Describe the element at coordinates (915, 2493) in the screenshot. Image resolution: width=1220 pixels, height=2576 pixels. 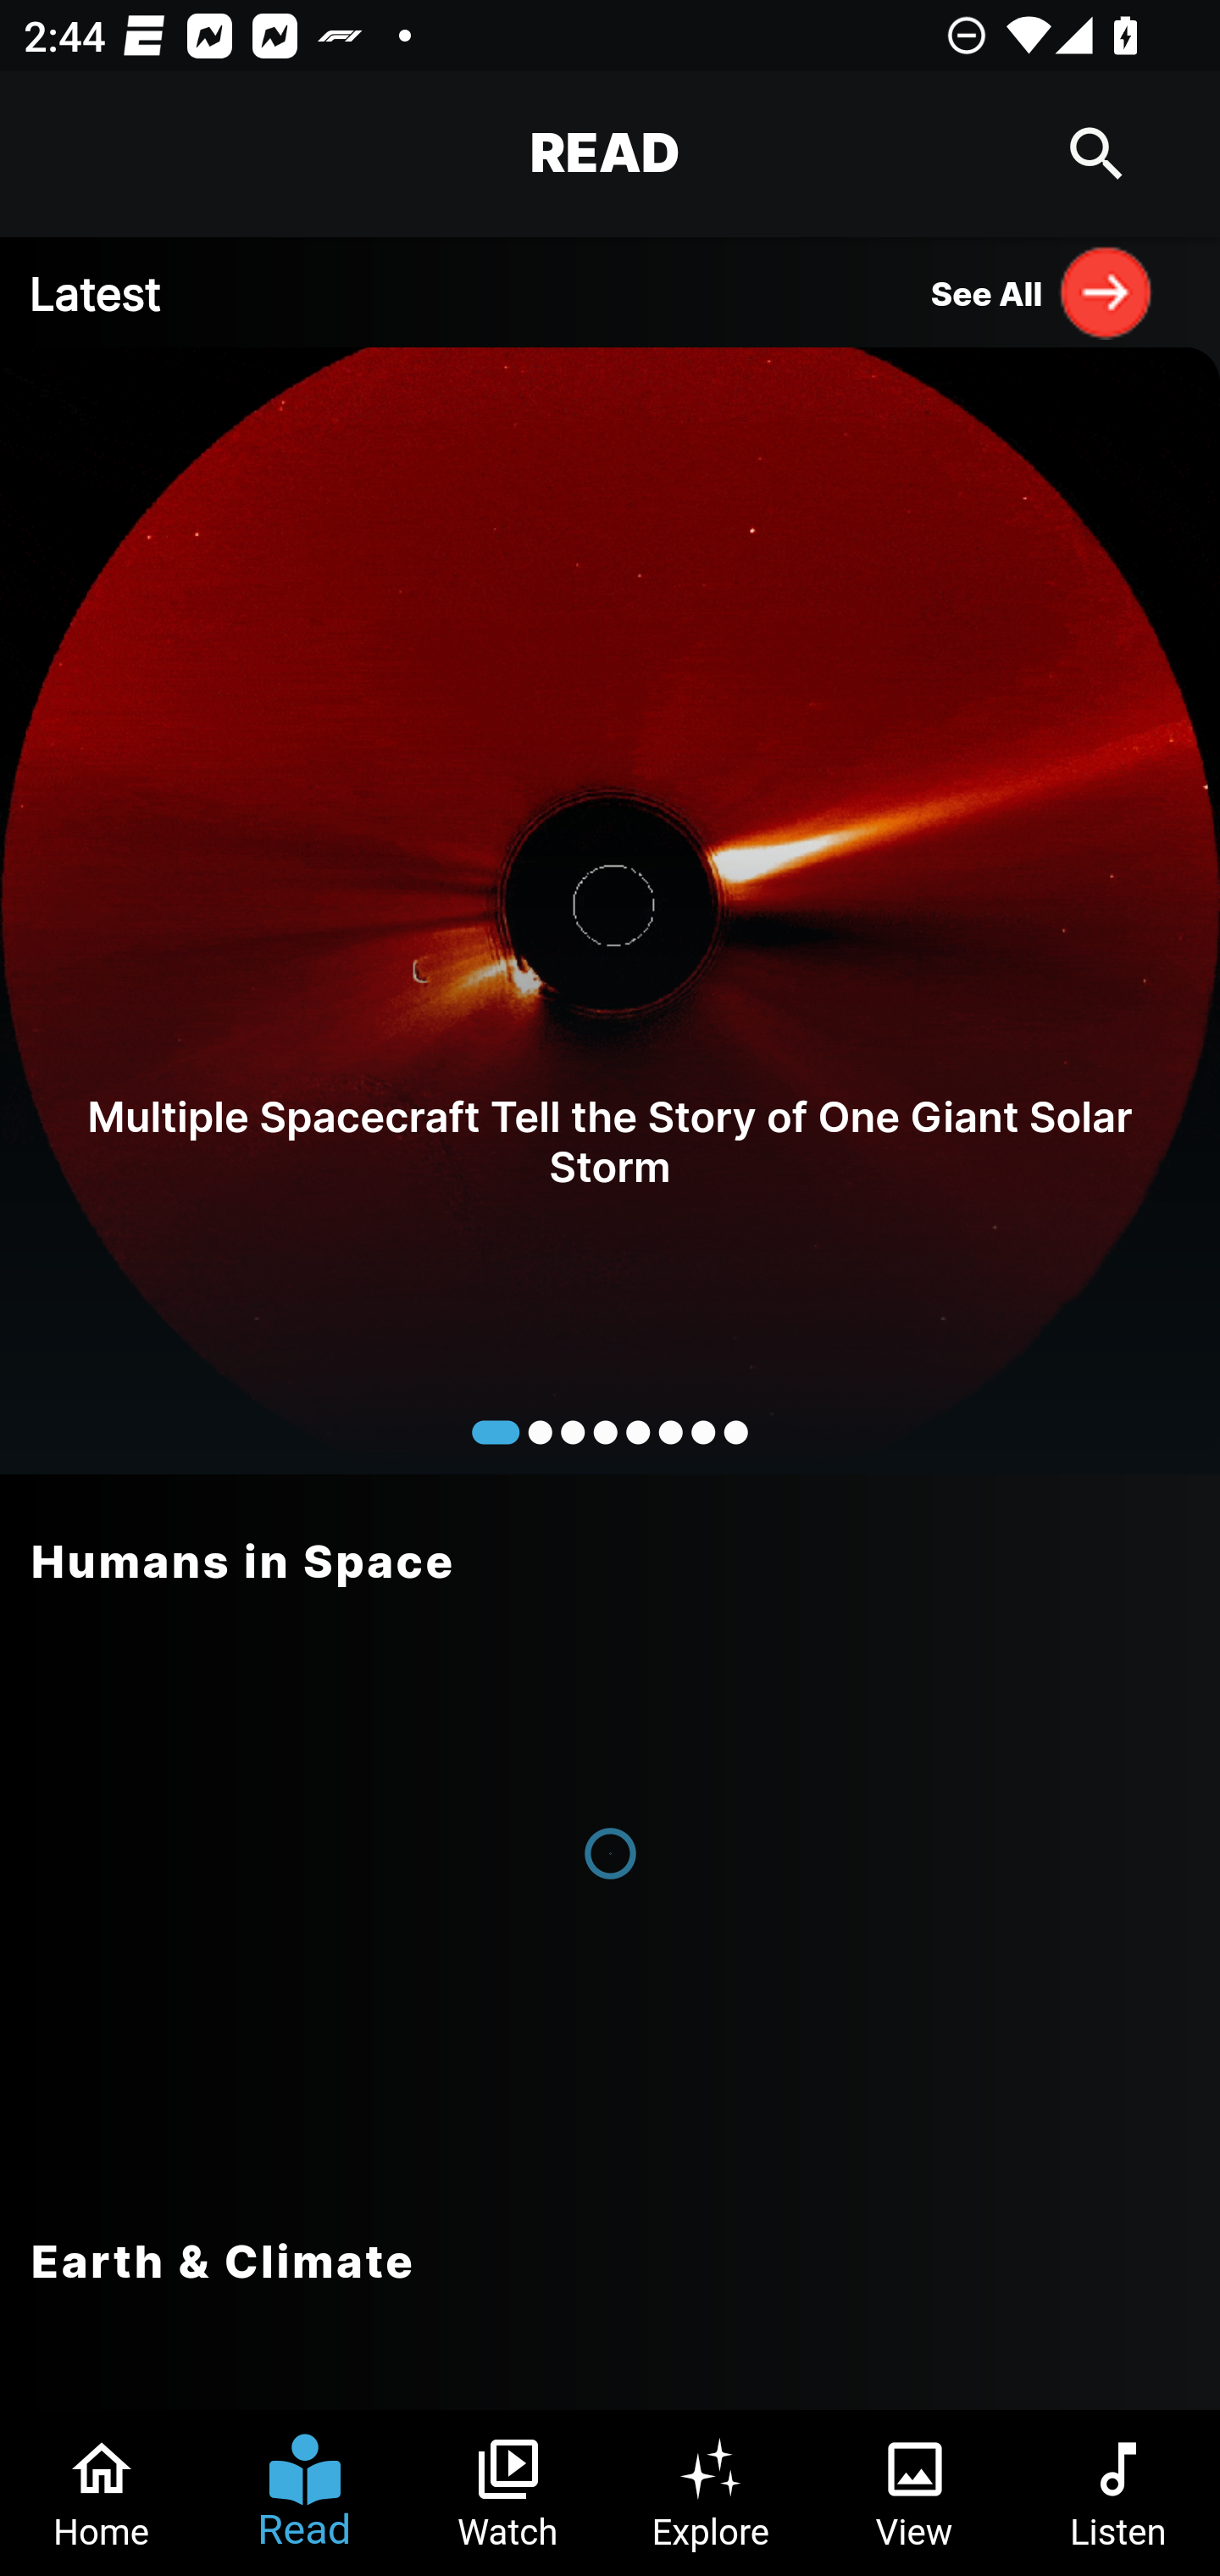
I see `View
Tab 5 of 6` at that location.